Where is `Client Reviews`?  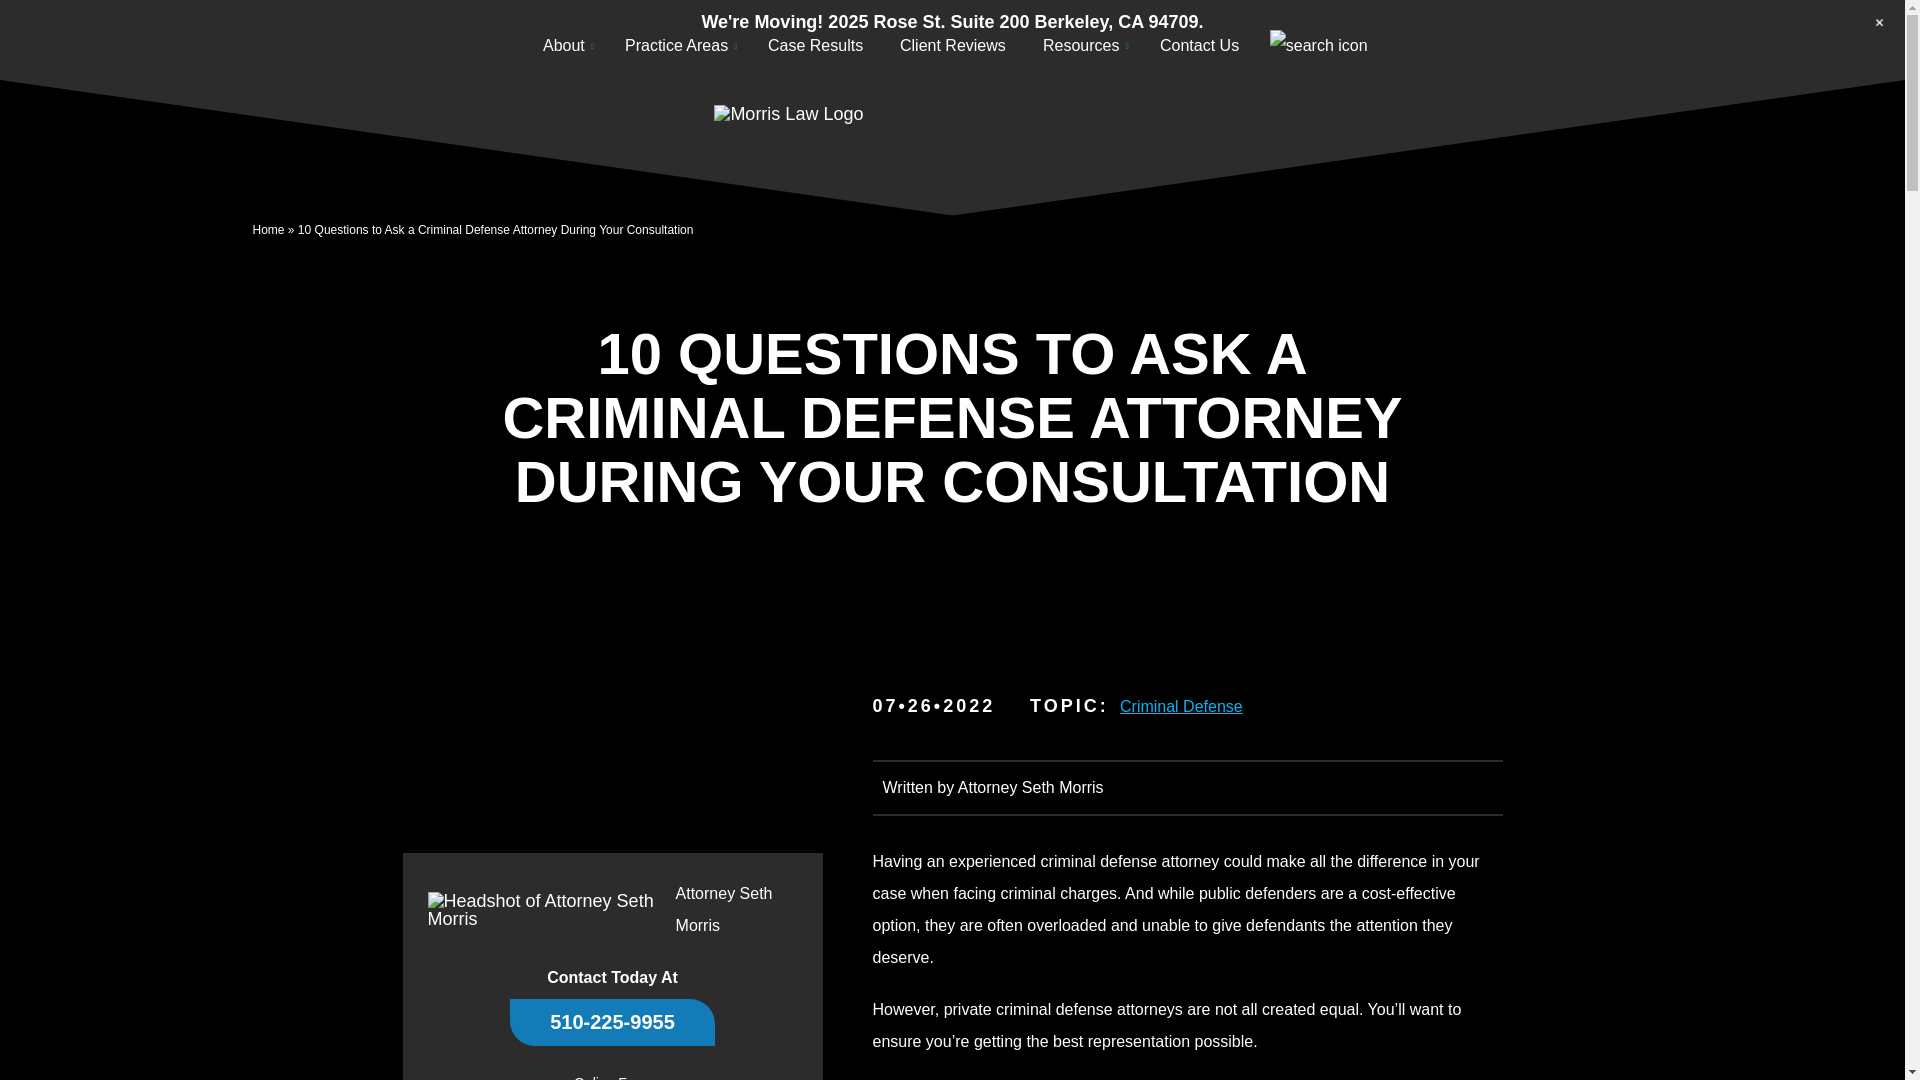
Client Reviews is located at coordinates (952, 46).